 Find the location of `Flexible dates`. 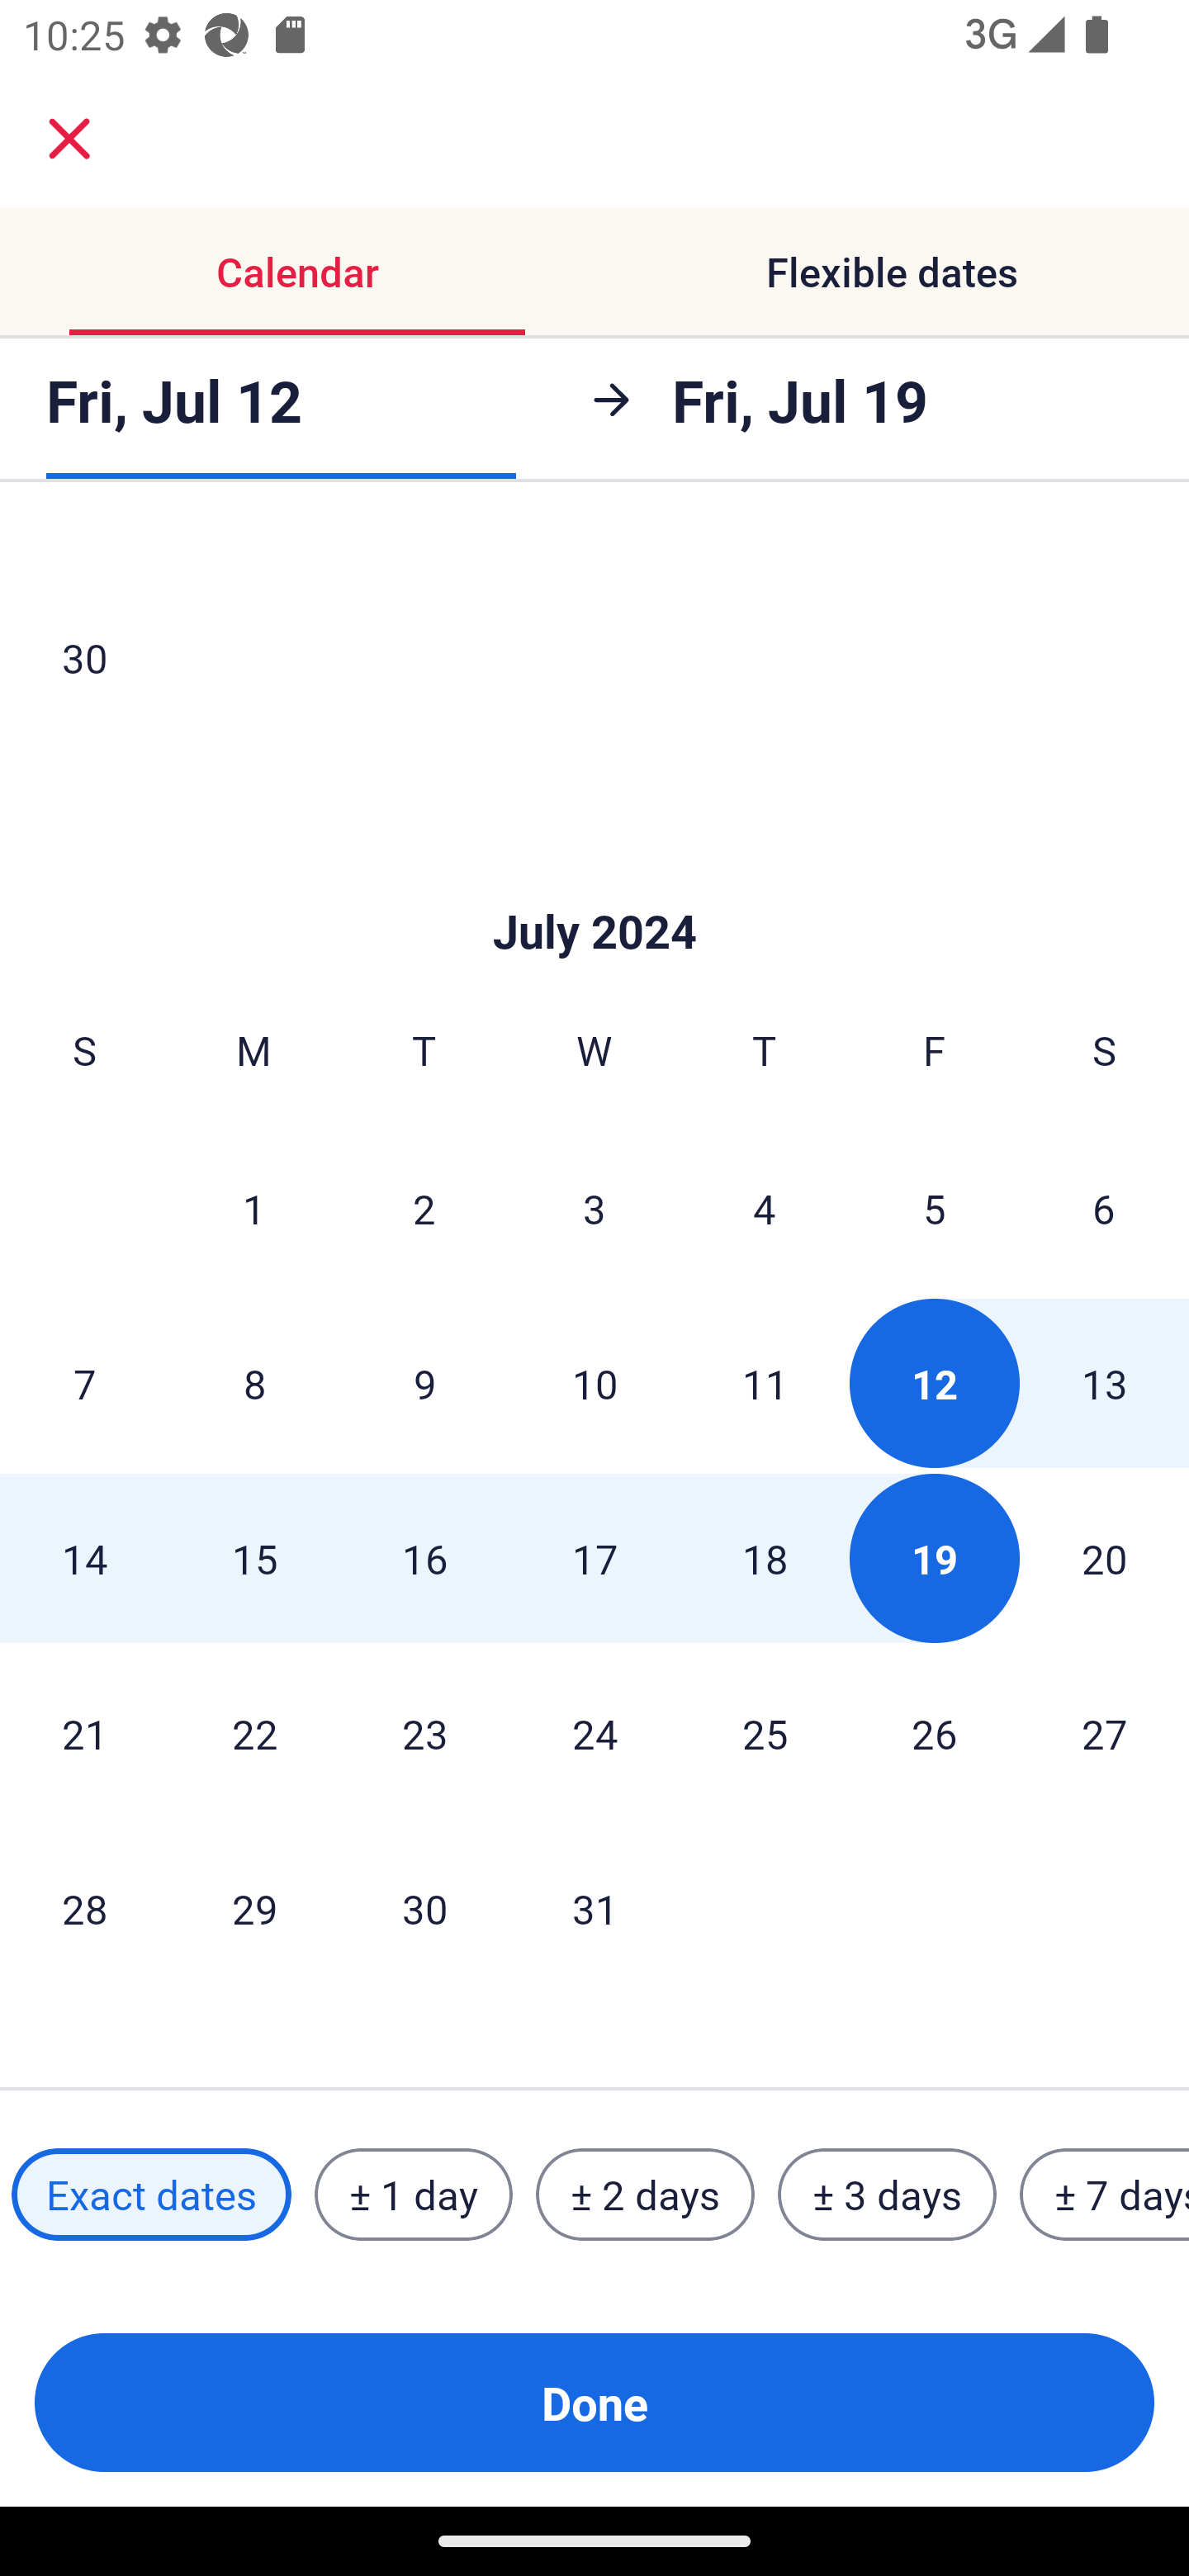

Flexible dates is located at coordinates (892, 271).